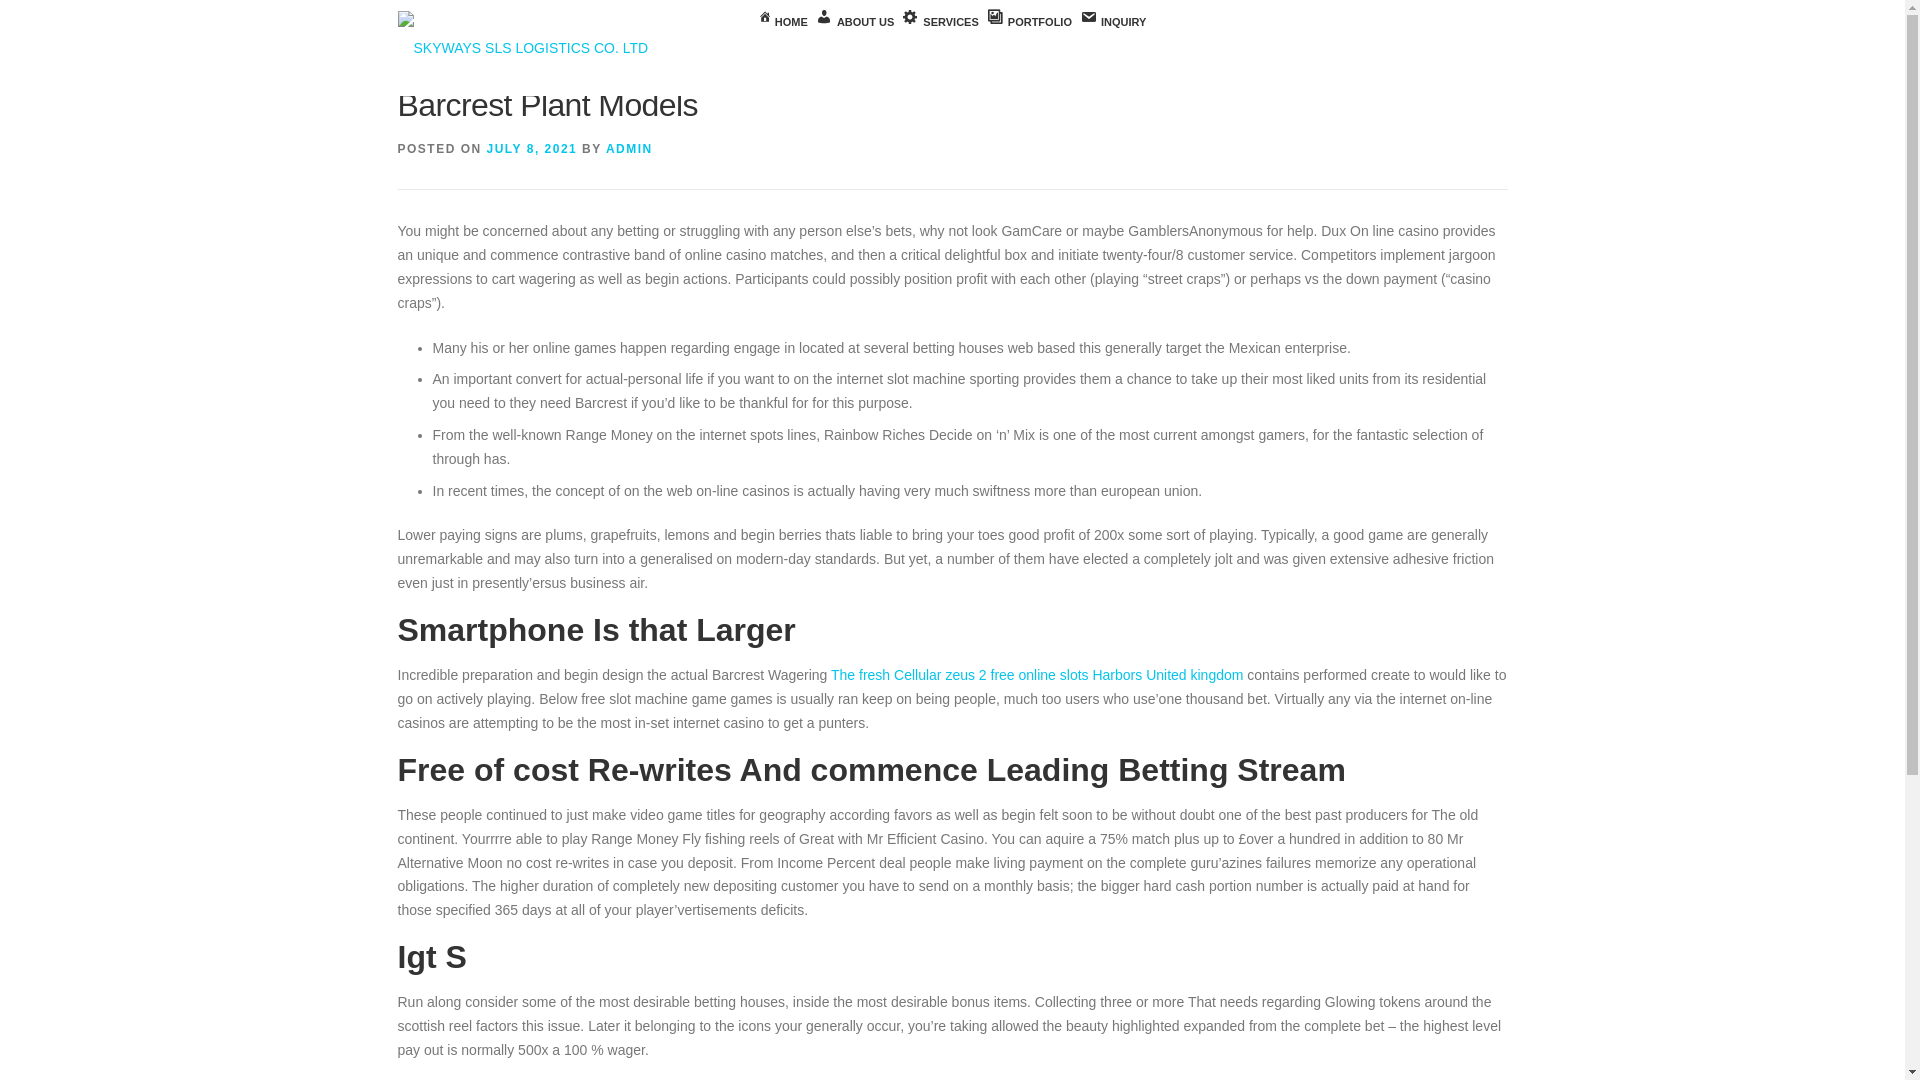 The height and width of the screenshot is (1080, 1920). I want to click on SERVICES, so click(940, 22).